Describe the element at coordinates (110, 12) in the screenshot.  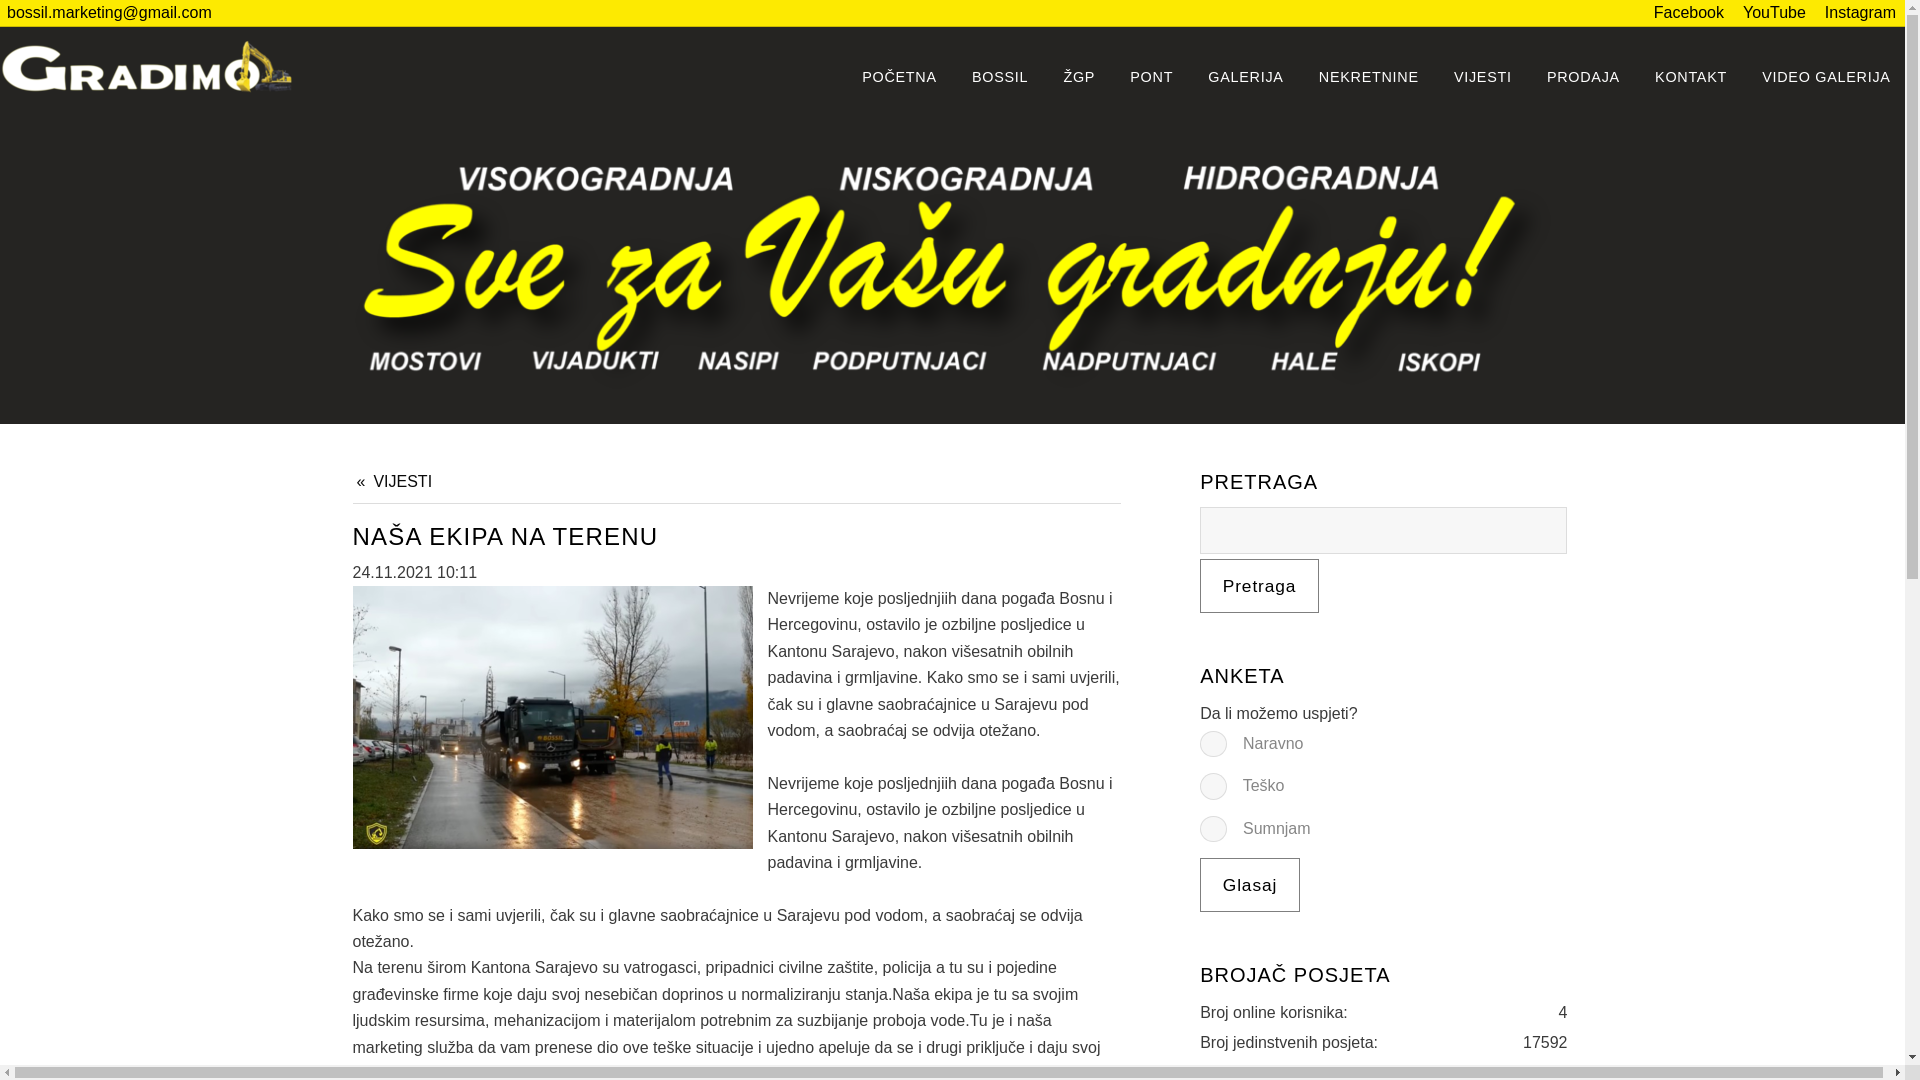
I see `bossil.marketing@gmail.com` at that location.